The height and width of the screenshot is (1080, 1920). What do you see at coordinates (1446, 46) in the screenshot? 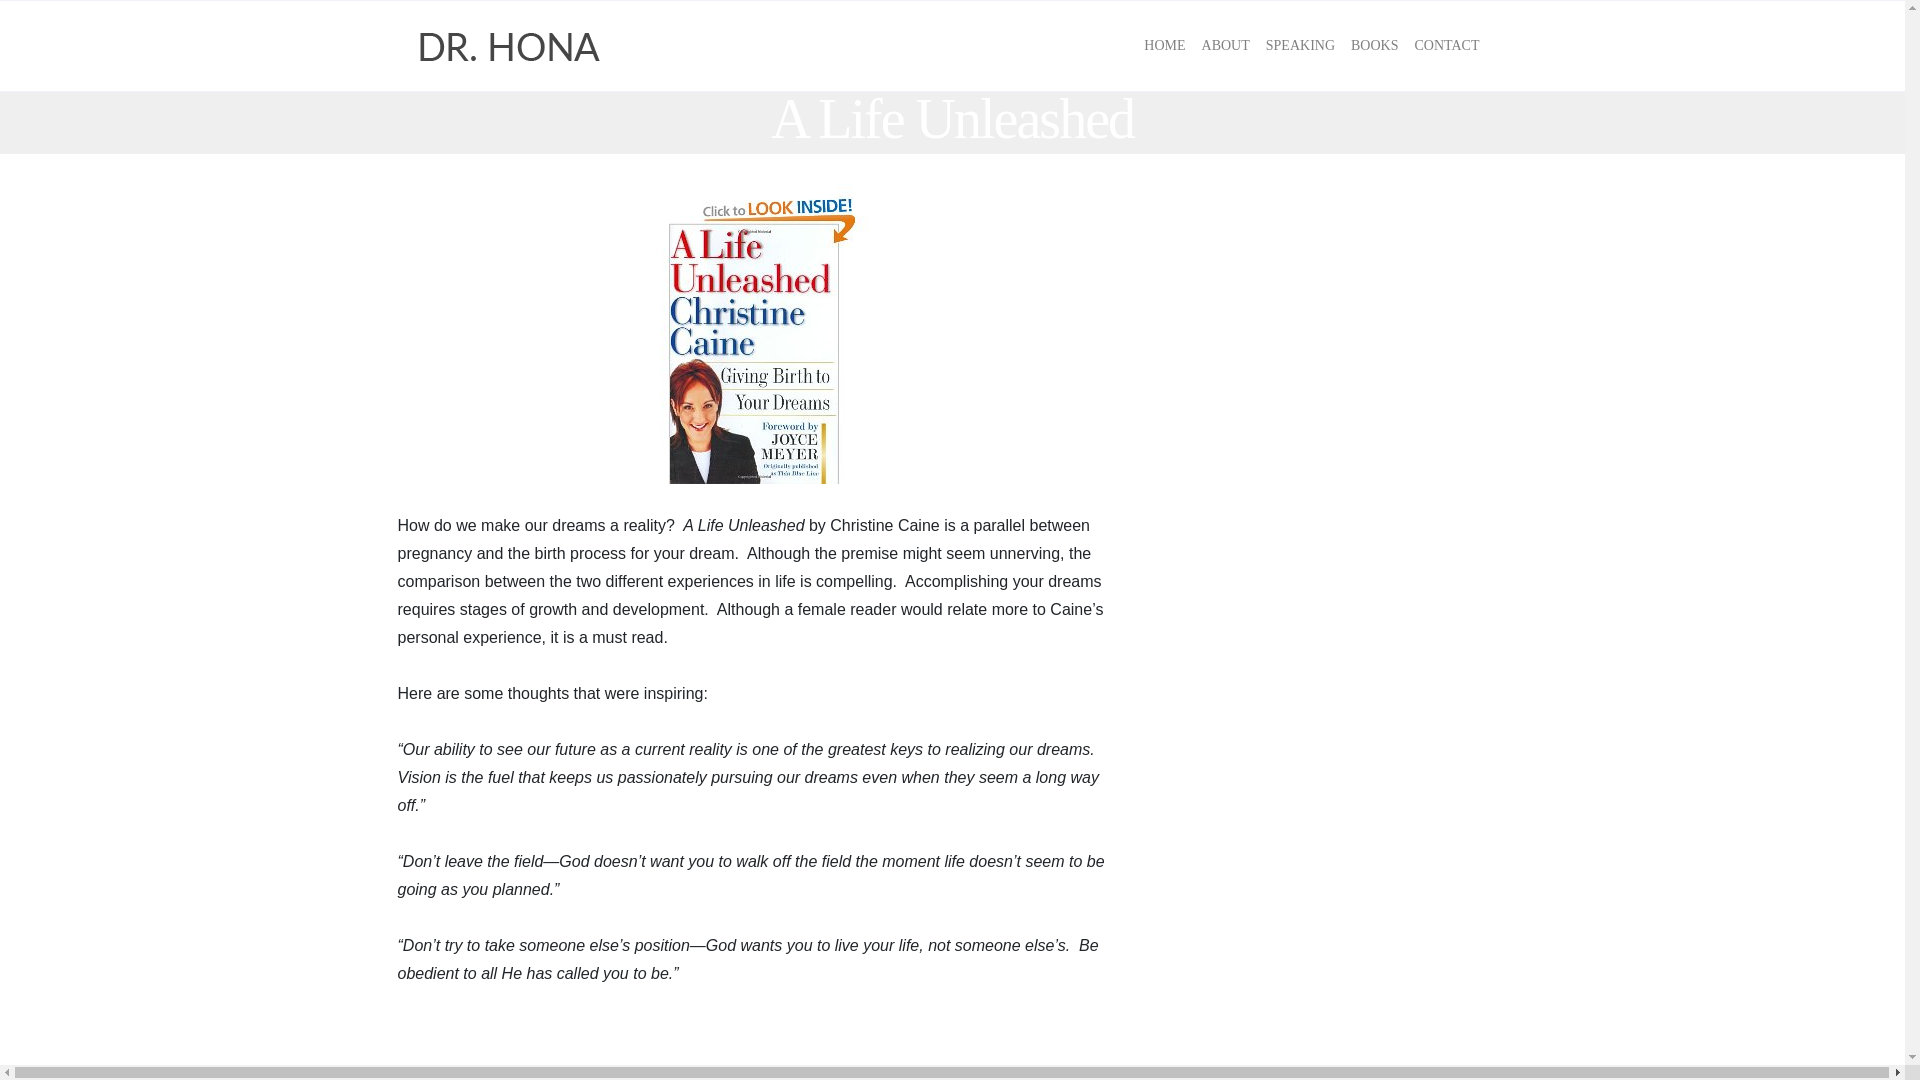
I see `CONTACT` at bounding box center [1446, 46].